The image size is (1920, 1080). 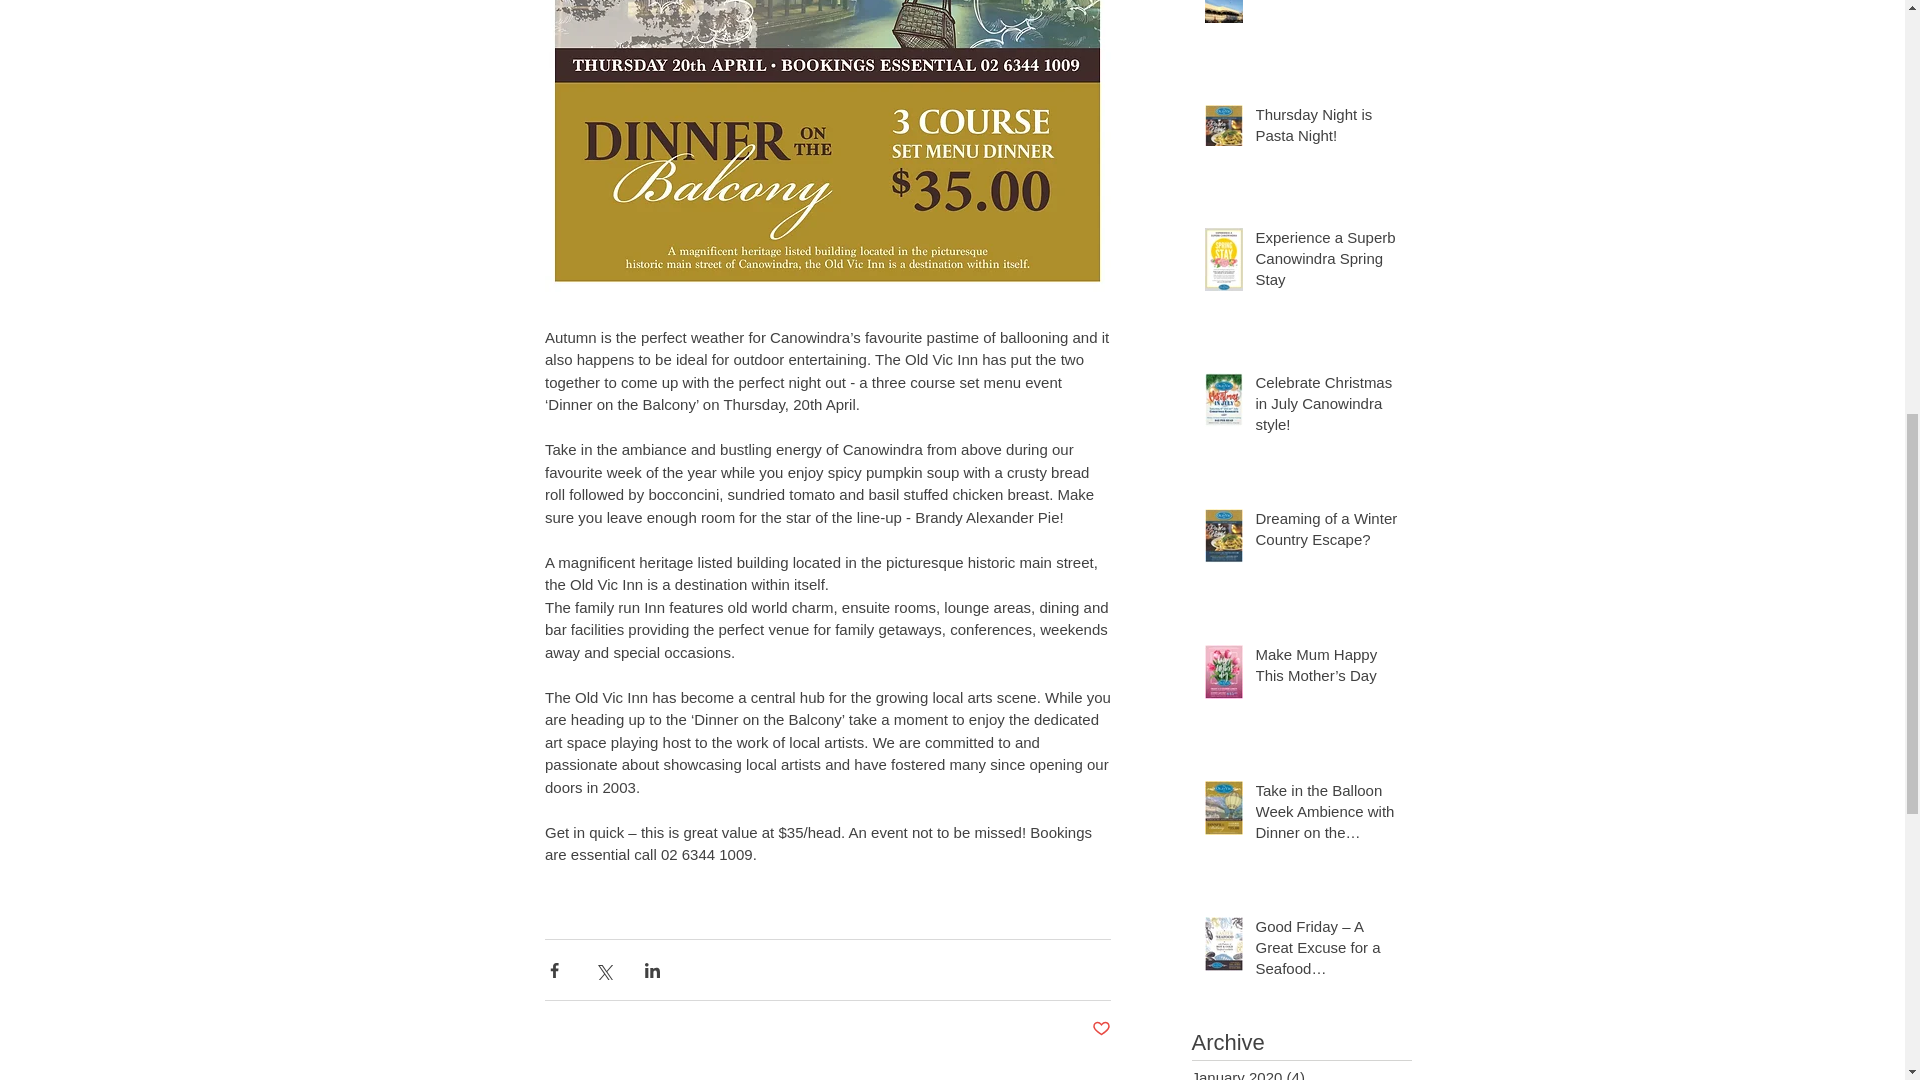 What do you see at coordinates (1327, 406) in the screenshot?
I see `Celebrate Christmas in July Canowindra style!` at bounding box center [1327, 406].